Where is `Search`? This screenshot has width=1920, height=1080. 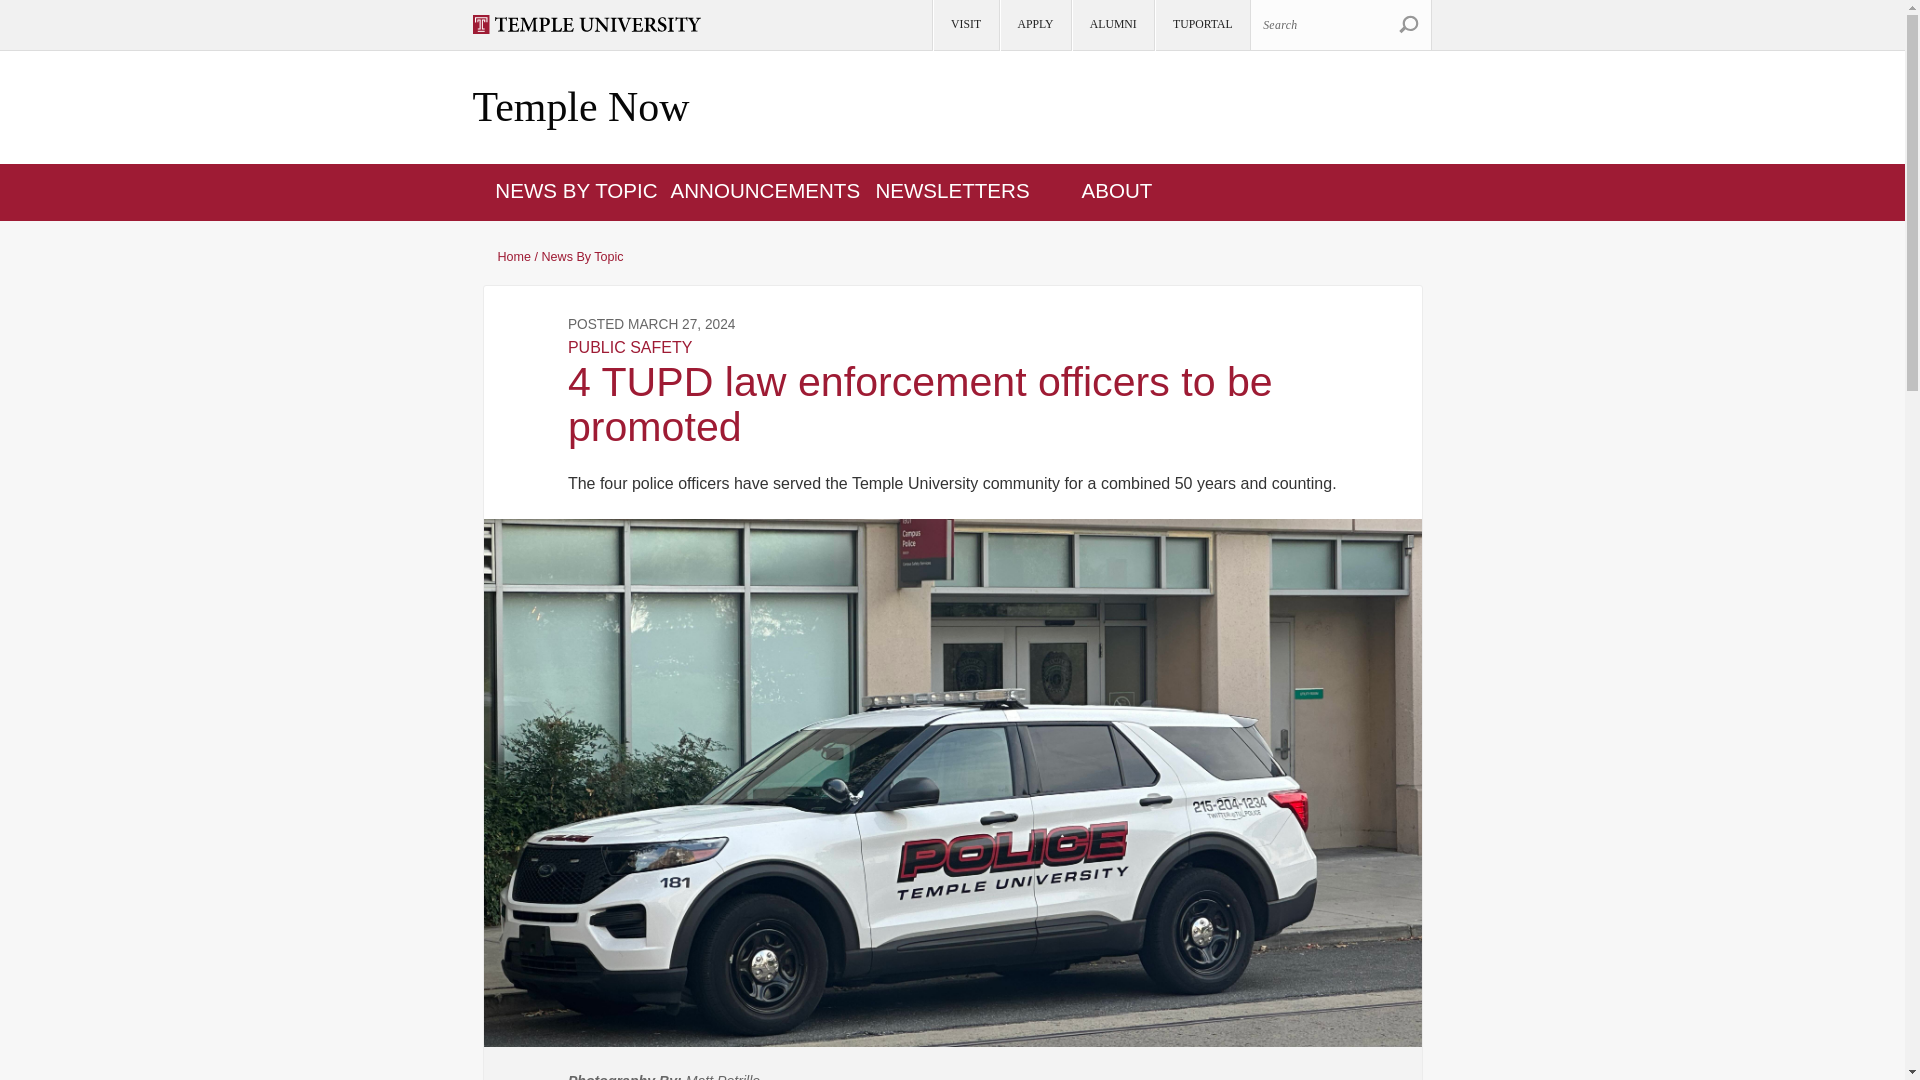
Search is located at coordinates (1340, 24).